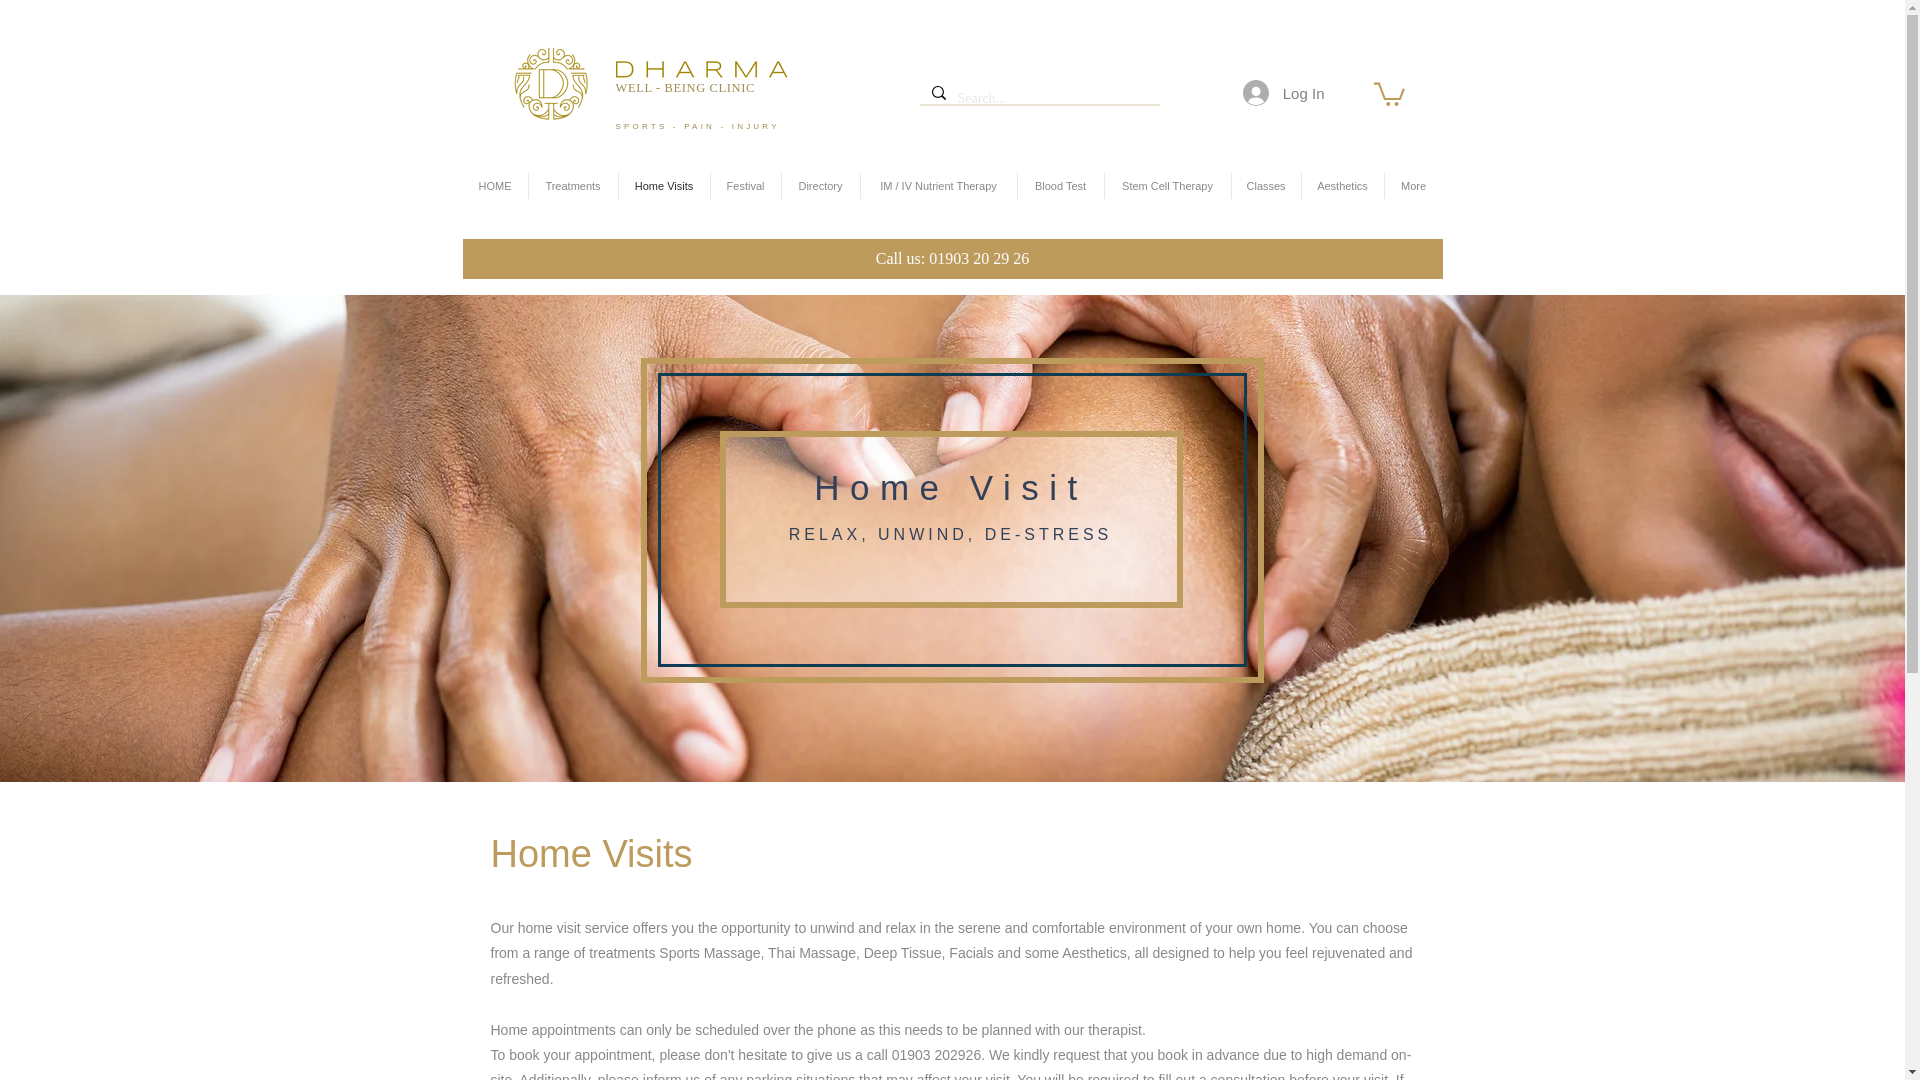 Image resolution: width=1920 pixels, height=1080 pixels. Describe the element at coordinates (494, 185) in the screenshot. I see `HOME` at that location.